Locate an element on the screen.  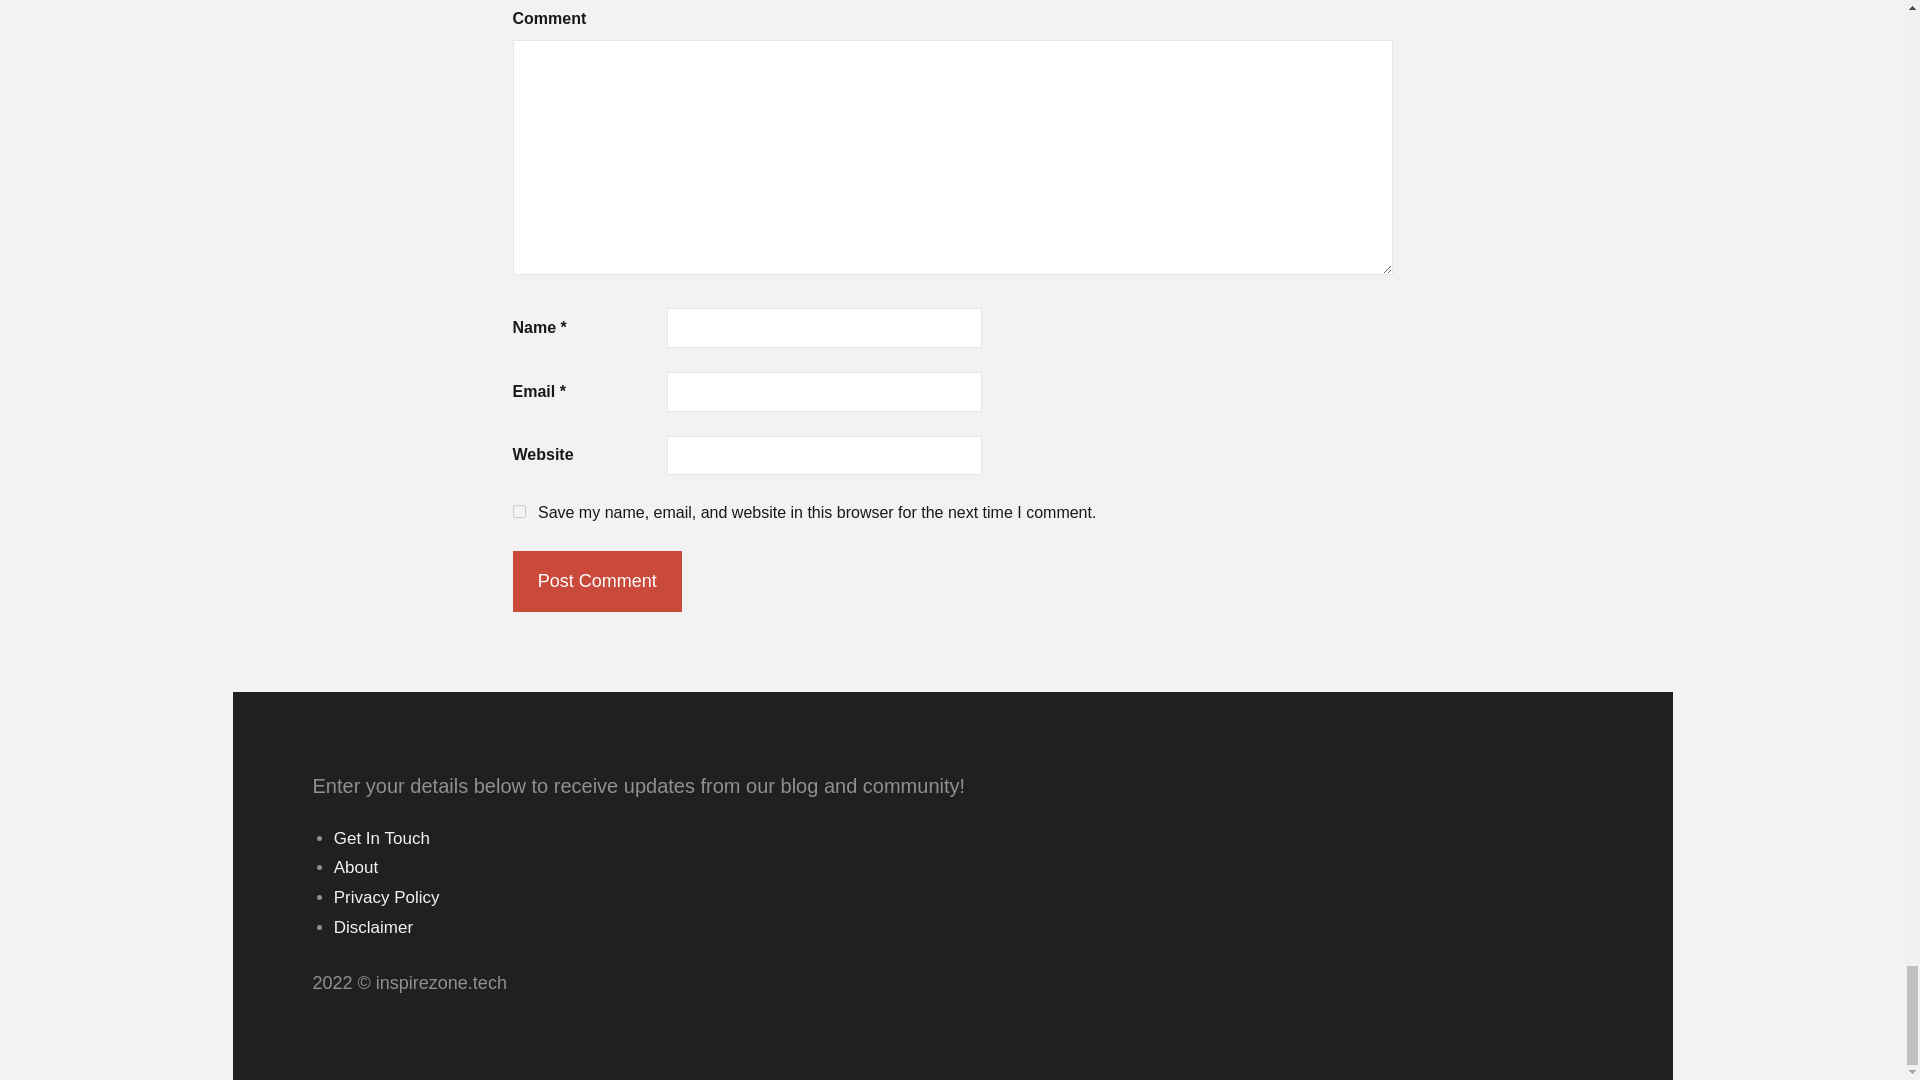
Get In Touch is located at coordinates (382, 838).